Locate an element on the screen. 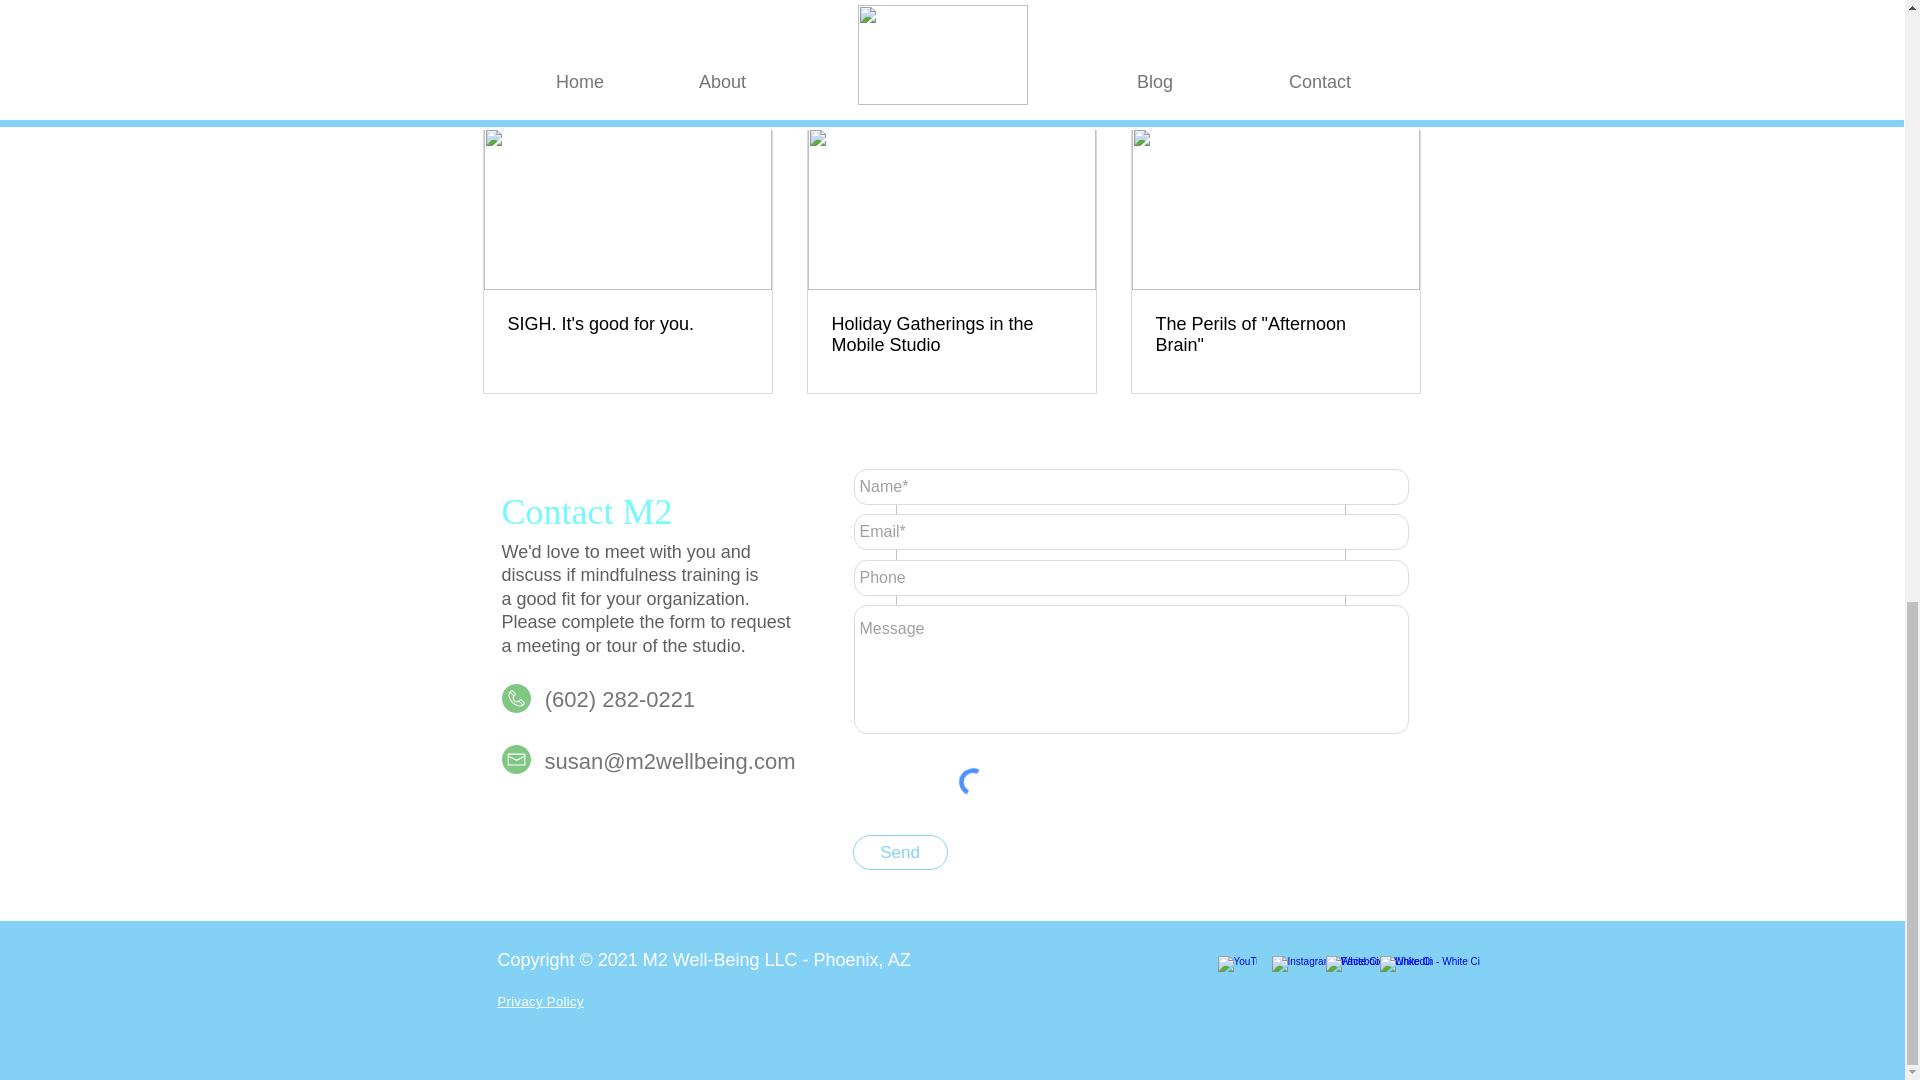 Image resolution: width=1920 pixels, height=1080 pixels. See All is located at coordinates (1400, 92).